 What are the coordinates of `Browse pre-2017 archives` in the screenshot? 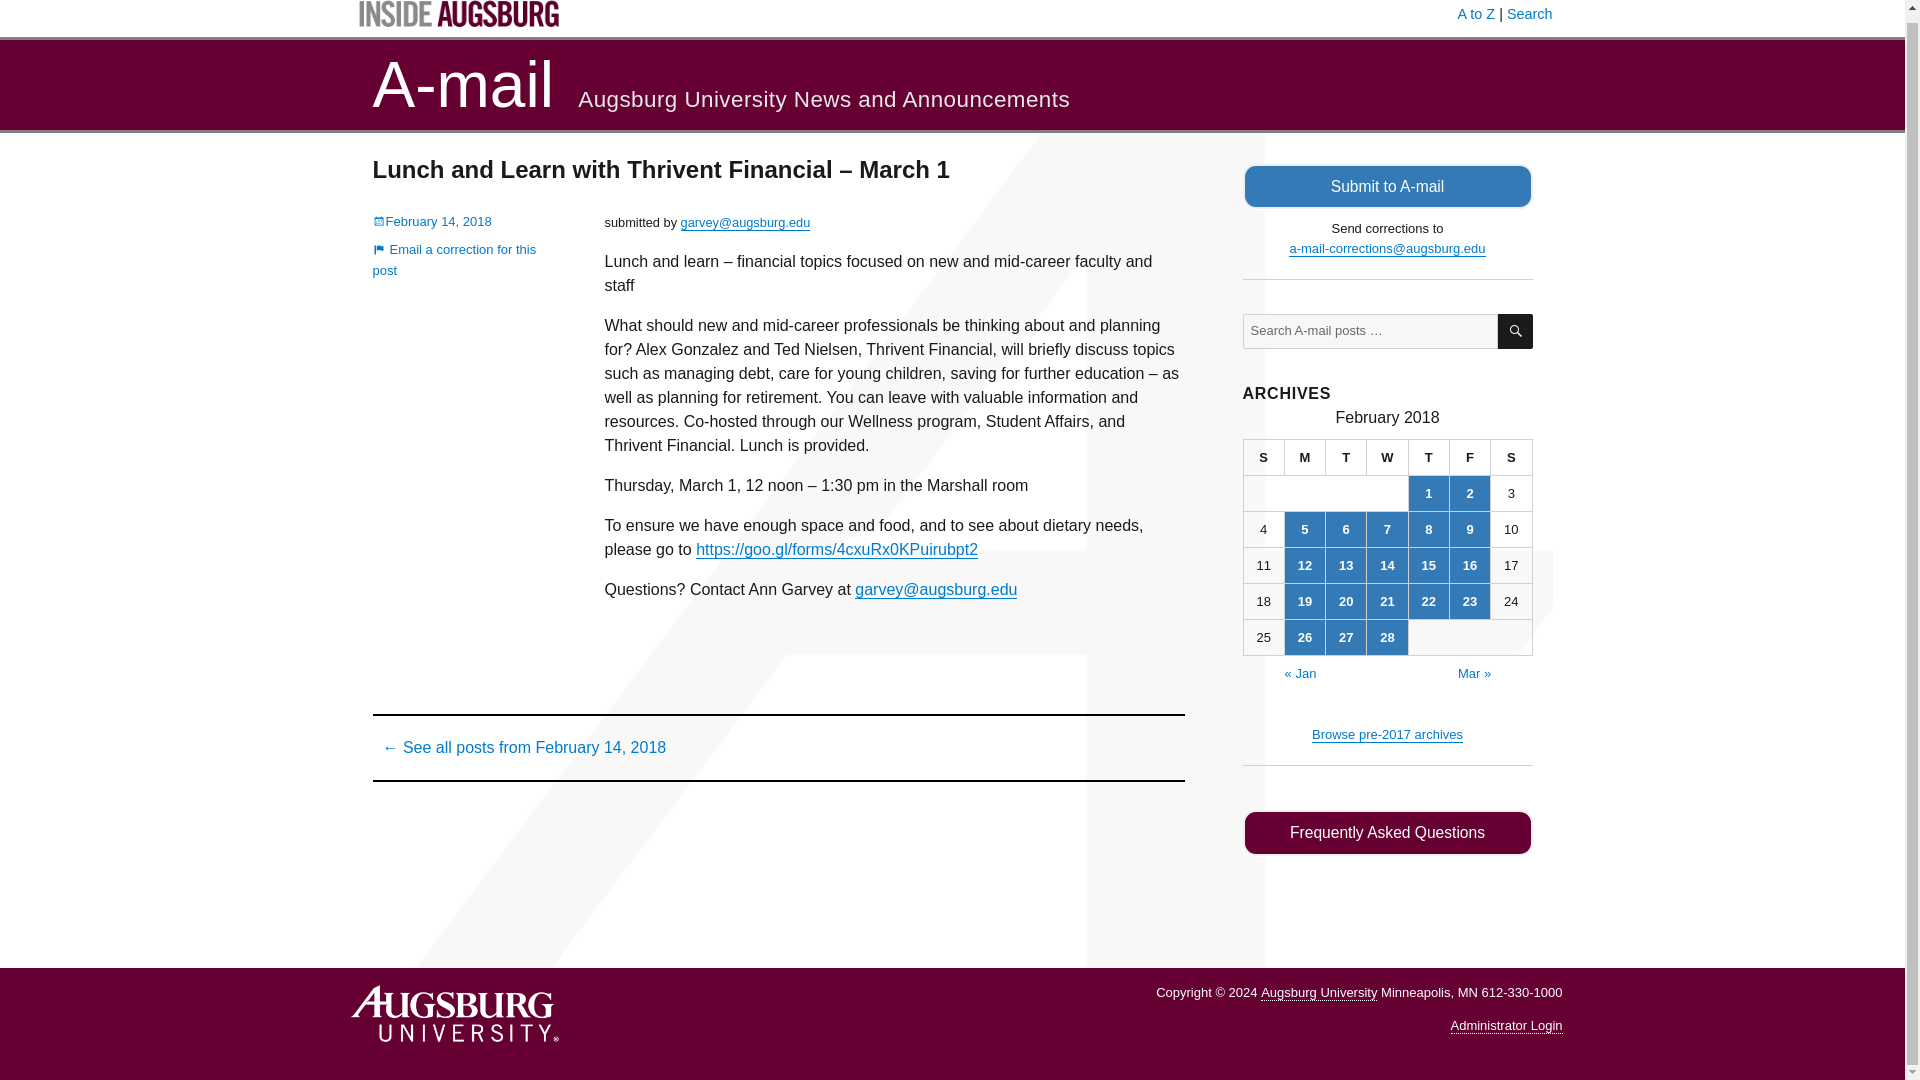 It's located at (1387, 734).